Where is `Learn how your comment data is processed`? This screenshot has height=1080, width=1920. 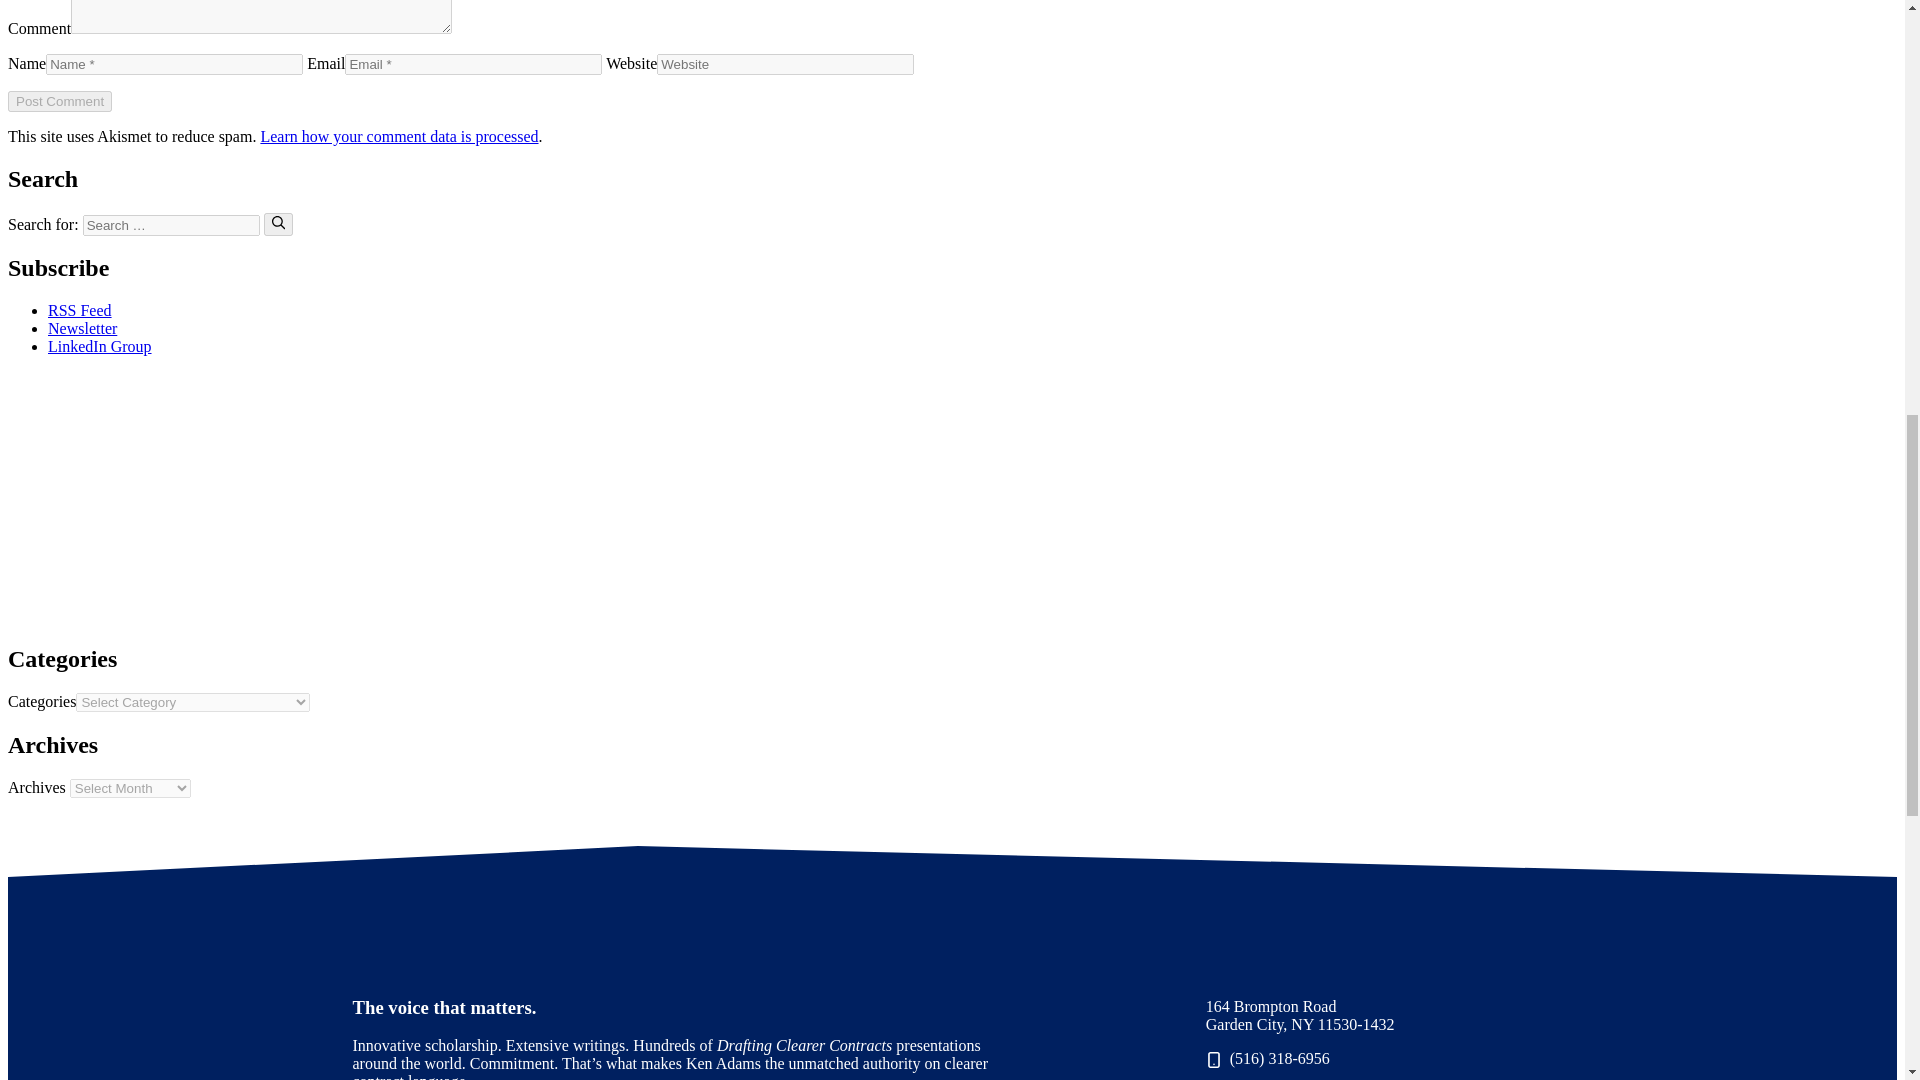 Learn how your comment data is processed is located at coordinates (398, 136).